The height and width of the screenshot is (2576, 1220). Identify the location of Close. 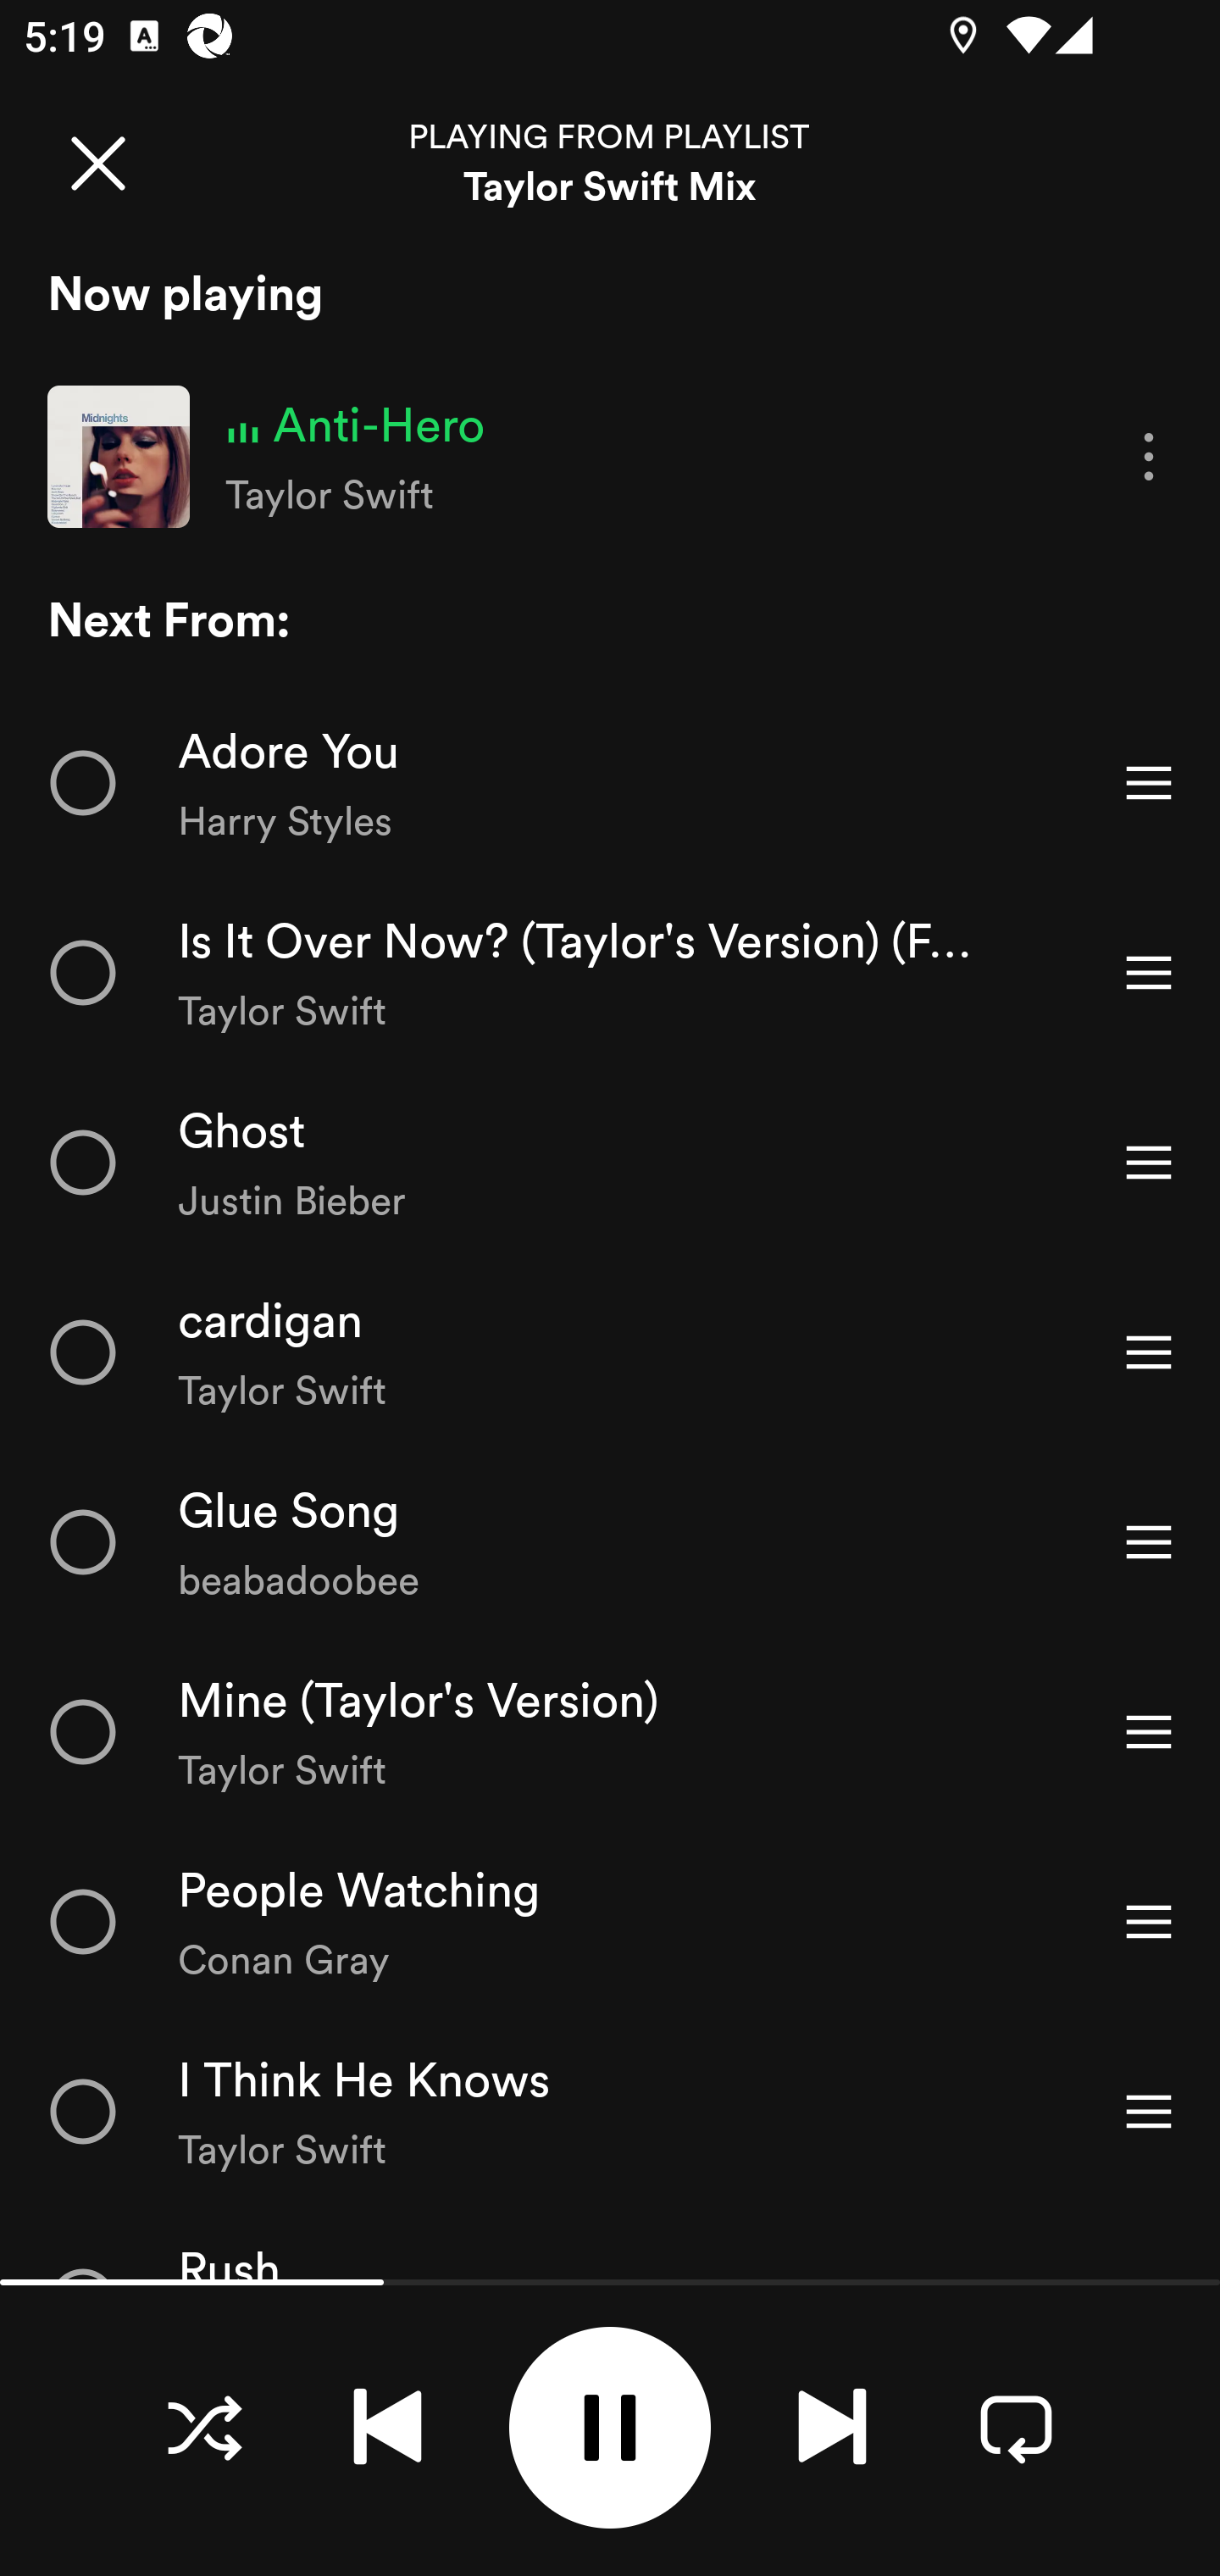
(97, 163).